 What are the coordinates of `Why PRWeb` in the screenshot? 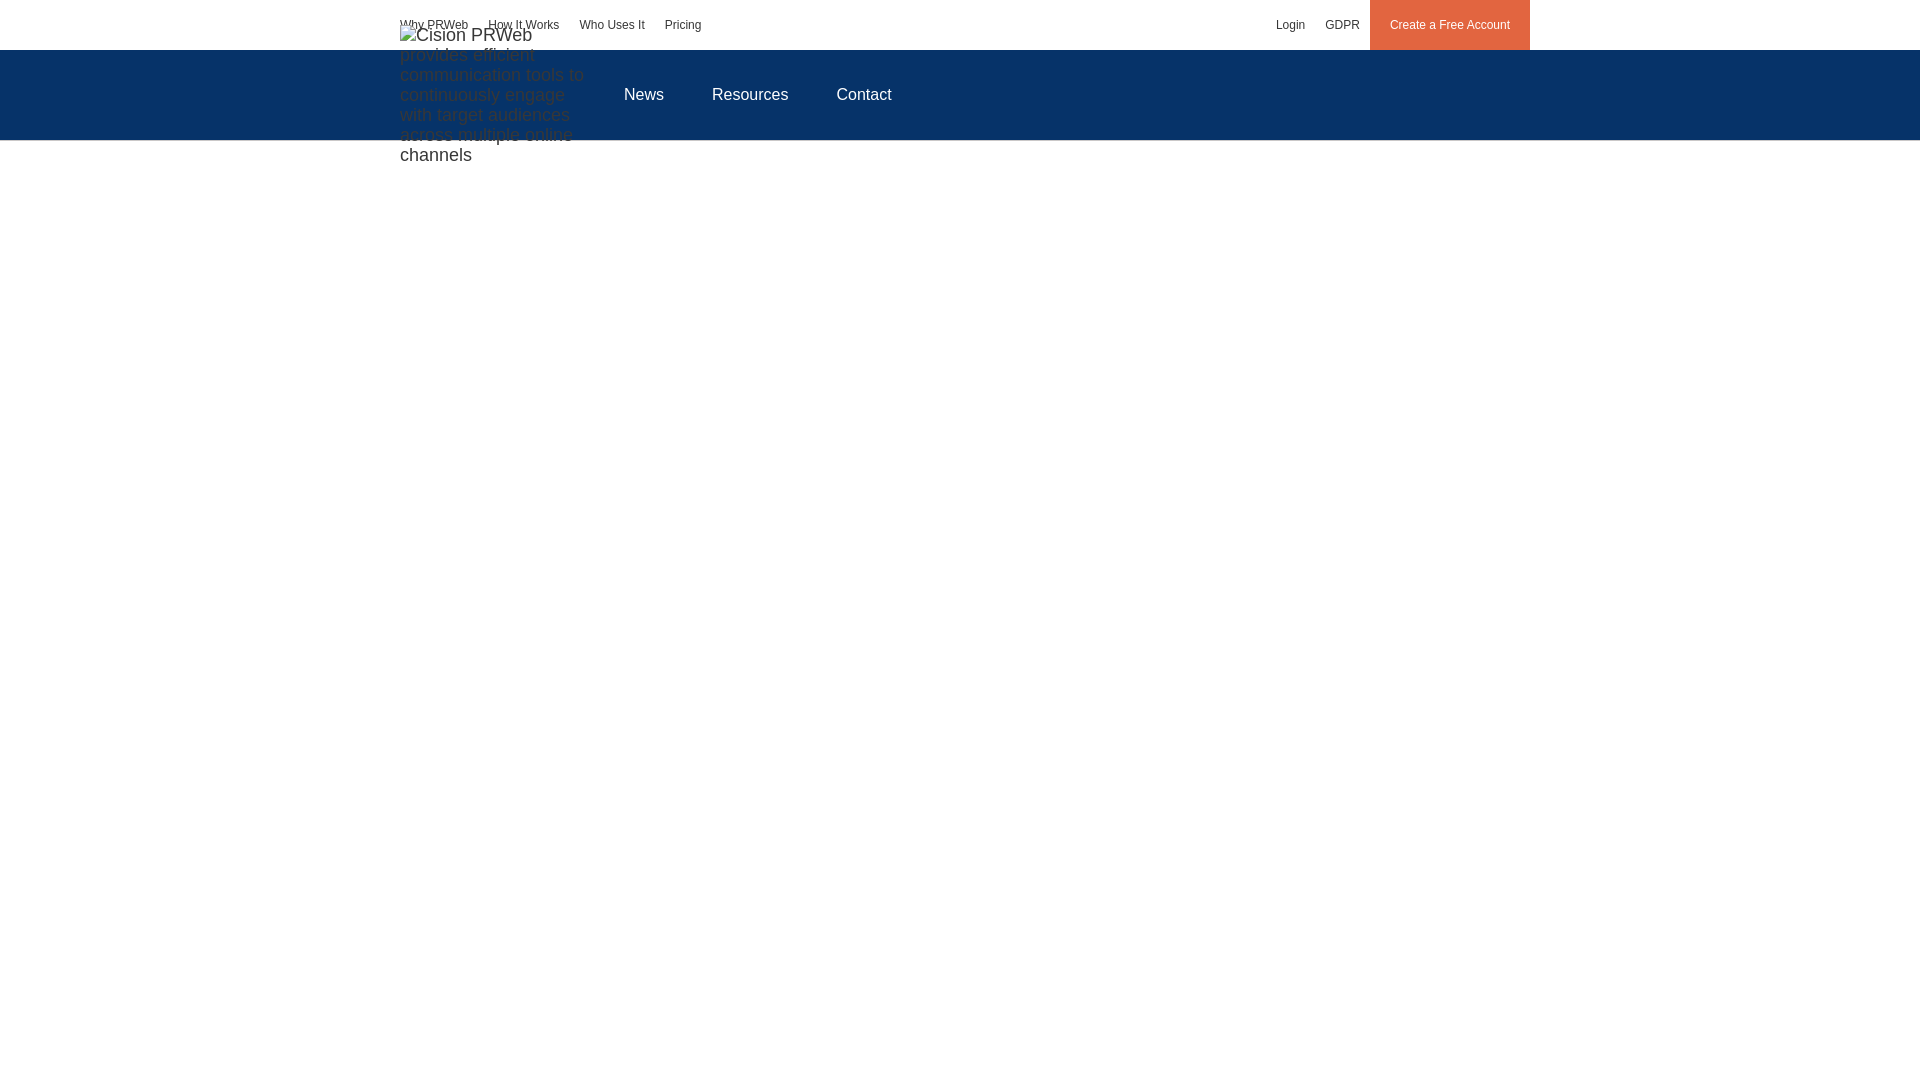 It's located at (434, 24).